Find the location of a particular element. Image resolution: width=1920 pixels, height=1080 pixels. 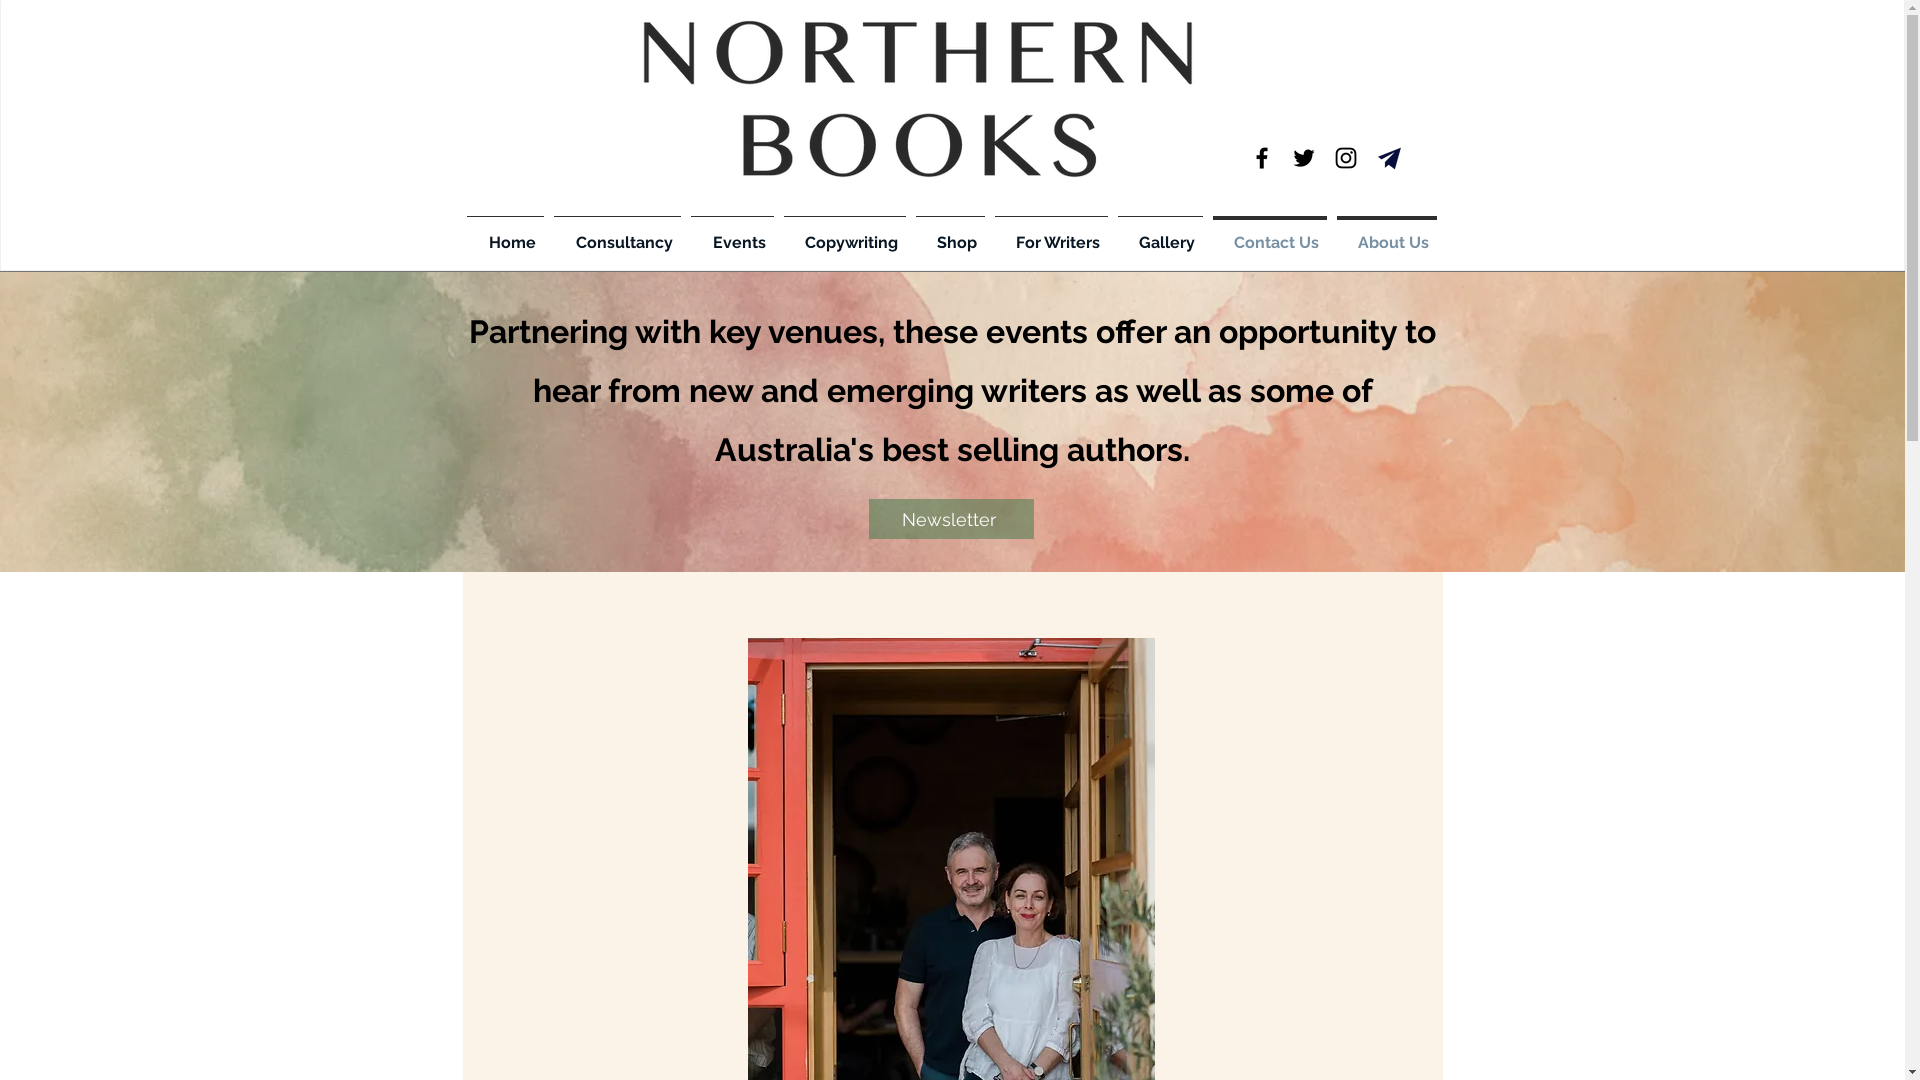

For Writers is located at coordinates (1052, 234).